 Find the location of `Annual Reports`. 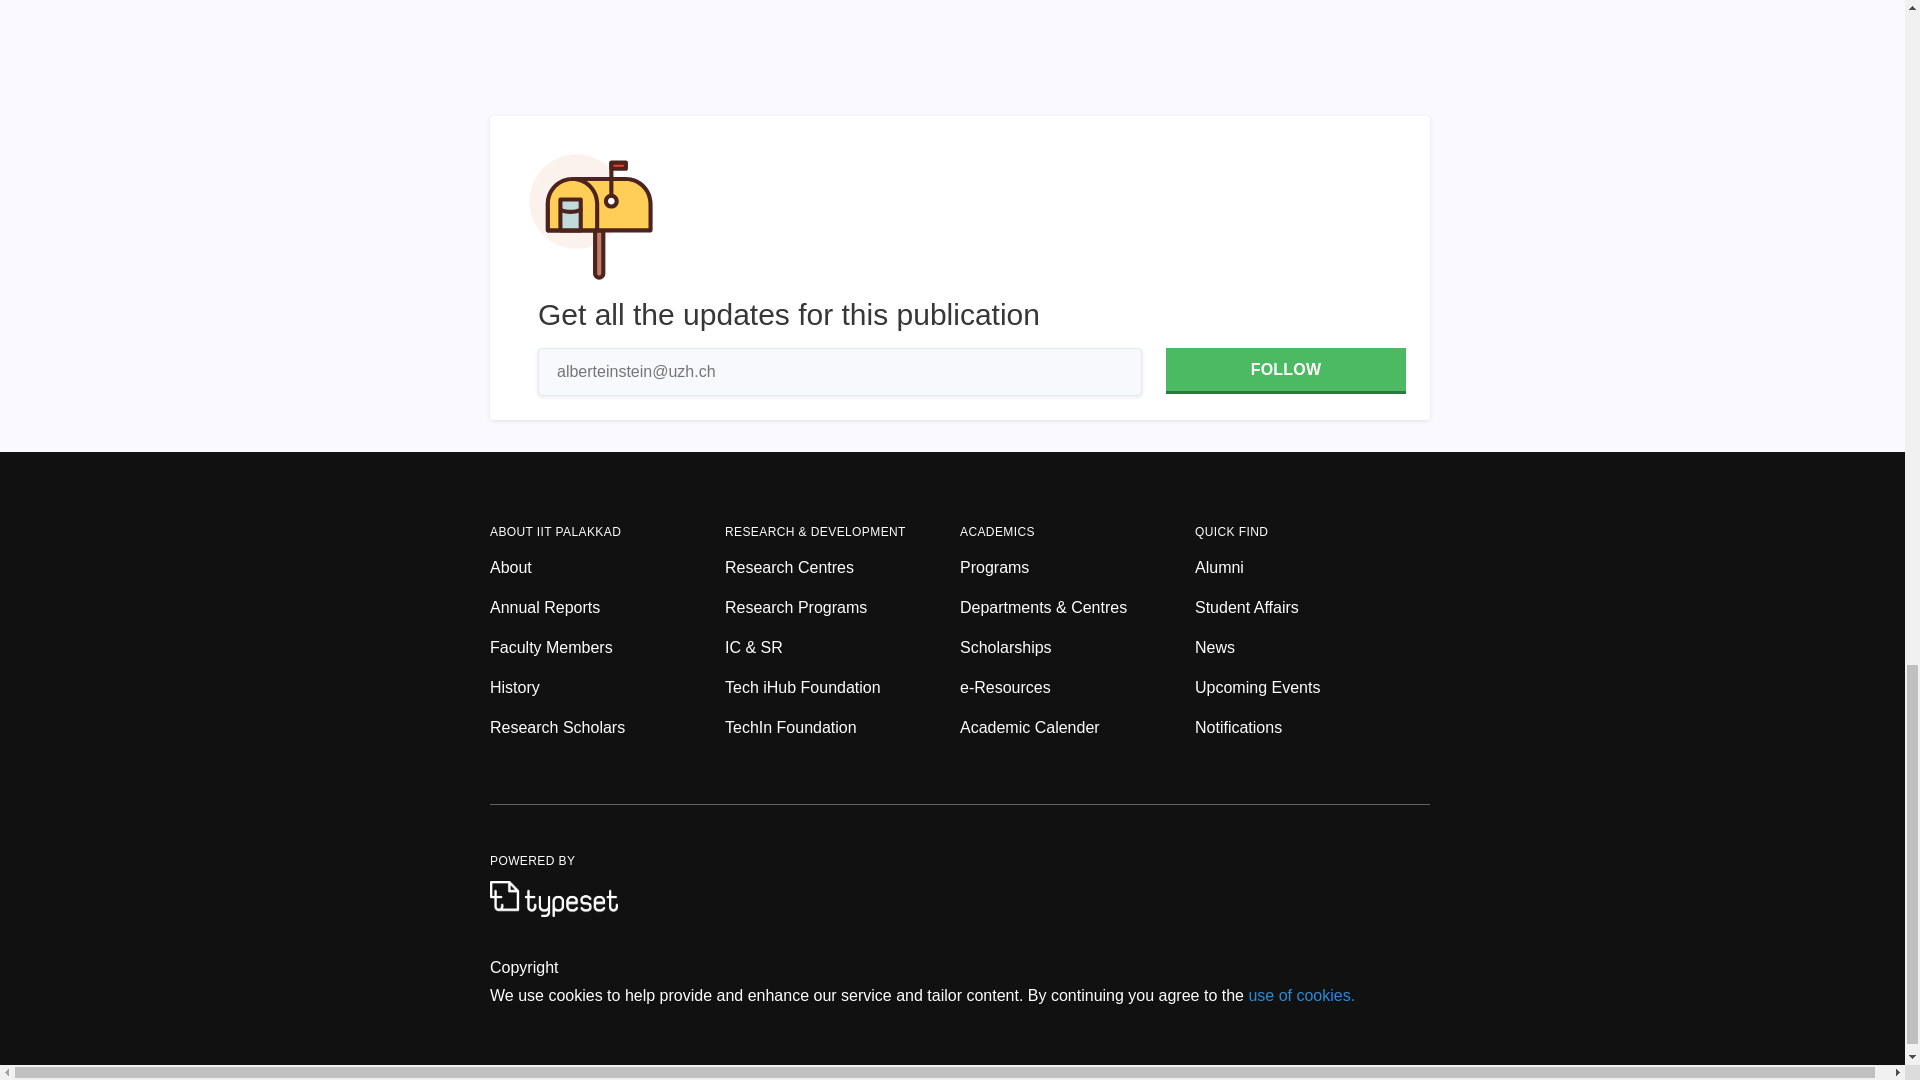

Annual Reports is located at coordinates (607, 608).